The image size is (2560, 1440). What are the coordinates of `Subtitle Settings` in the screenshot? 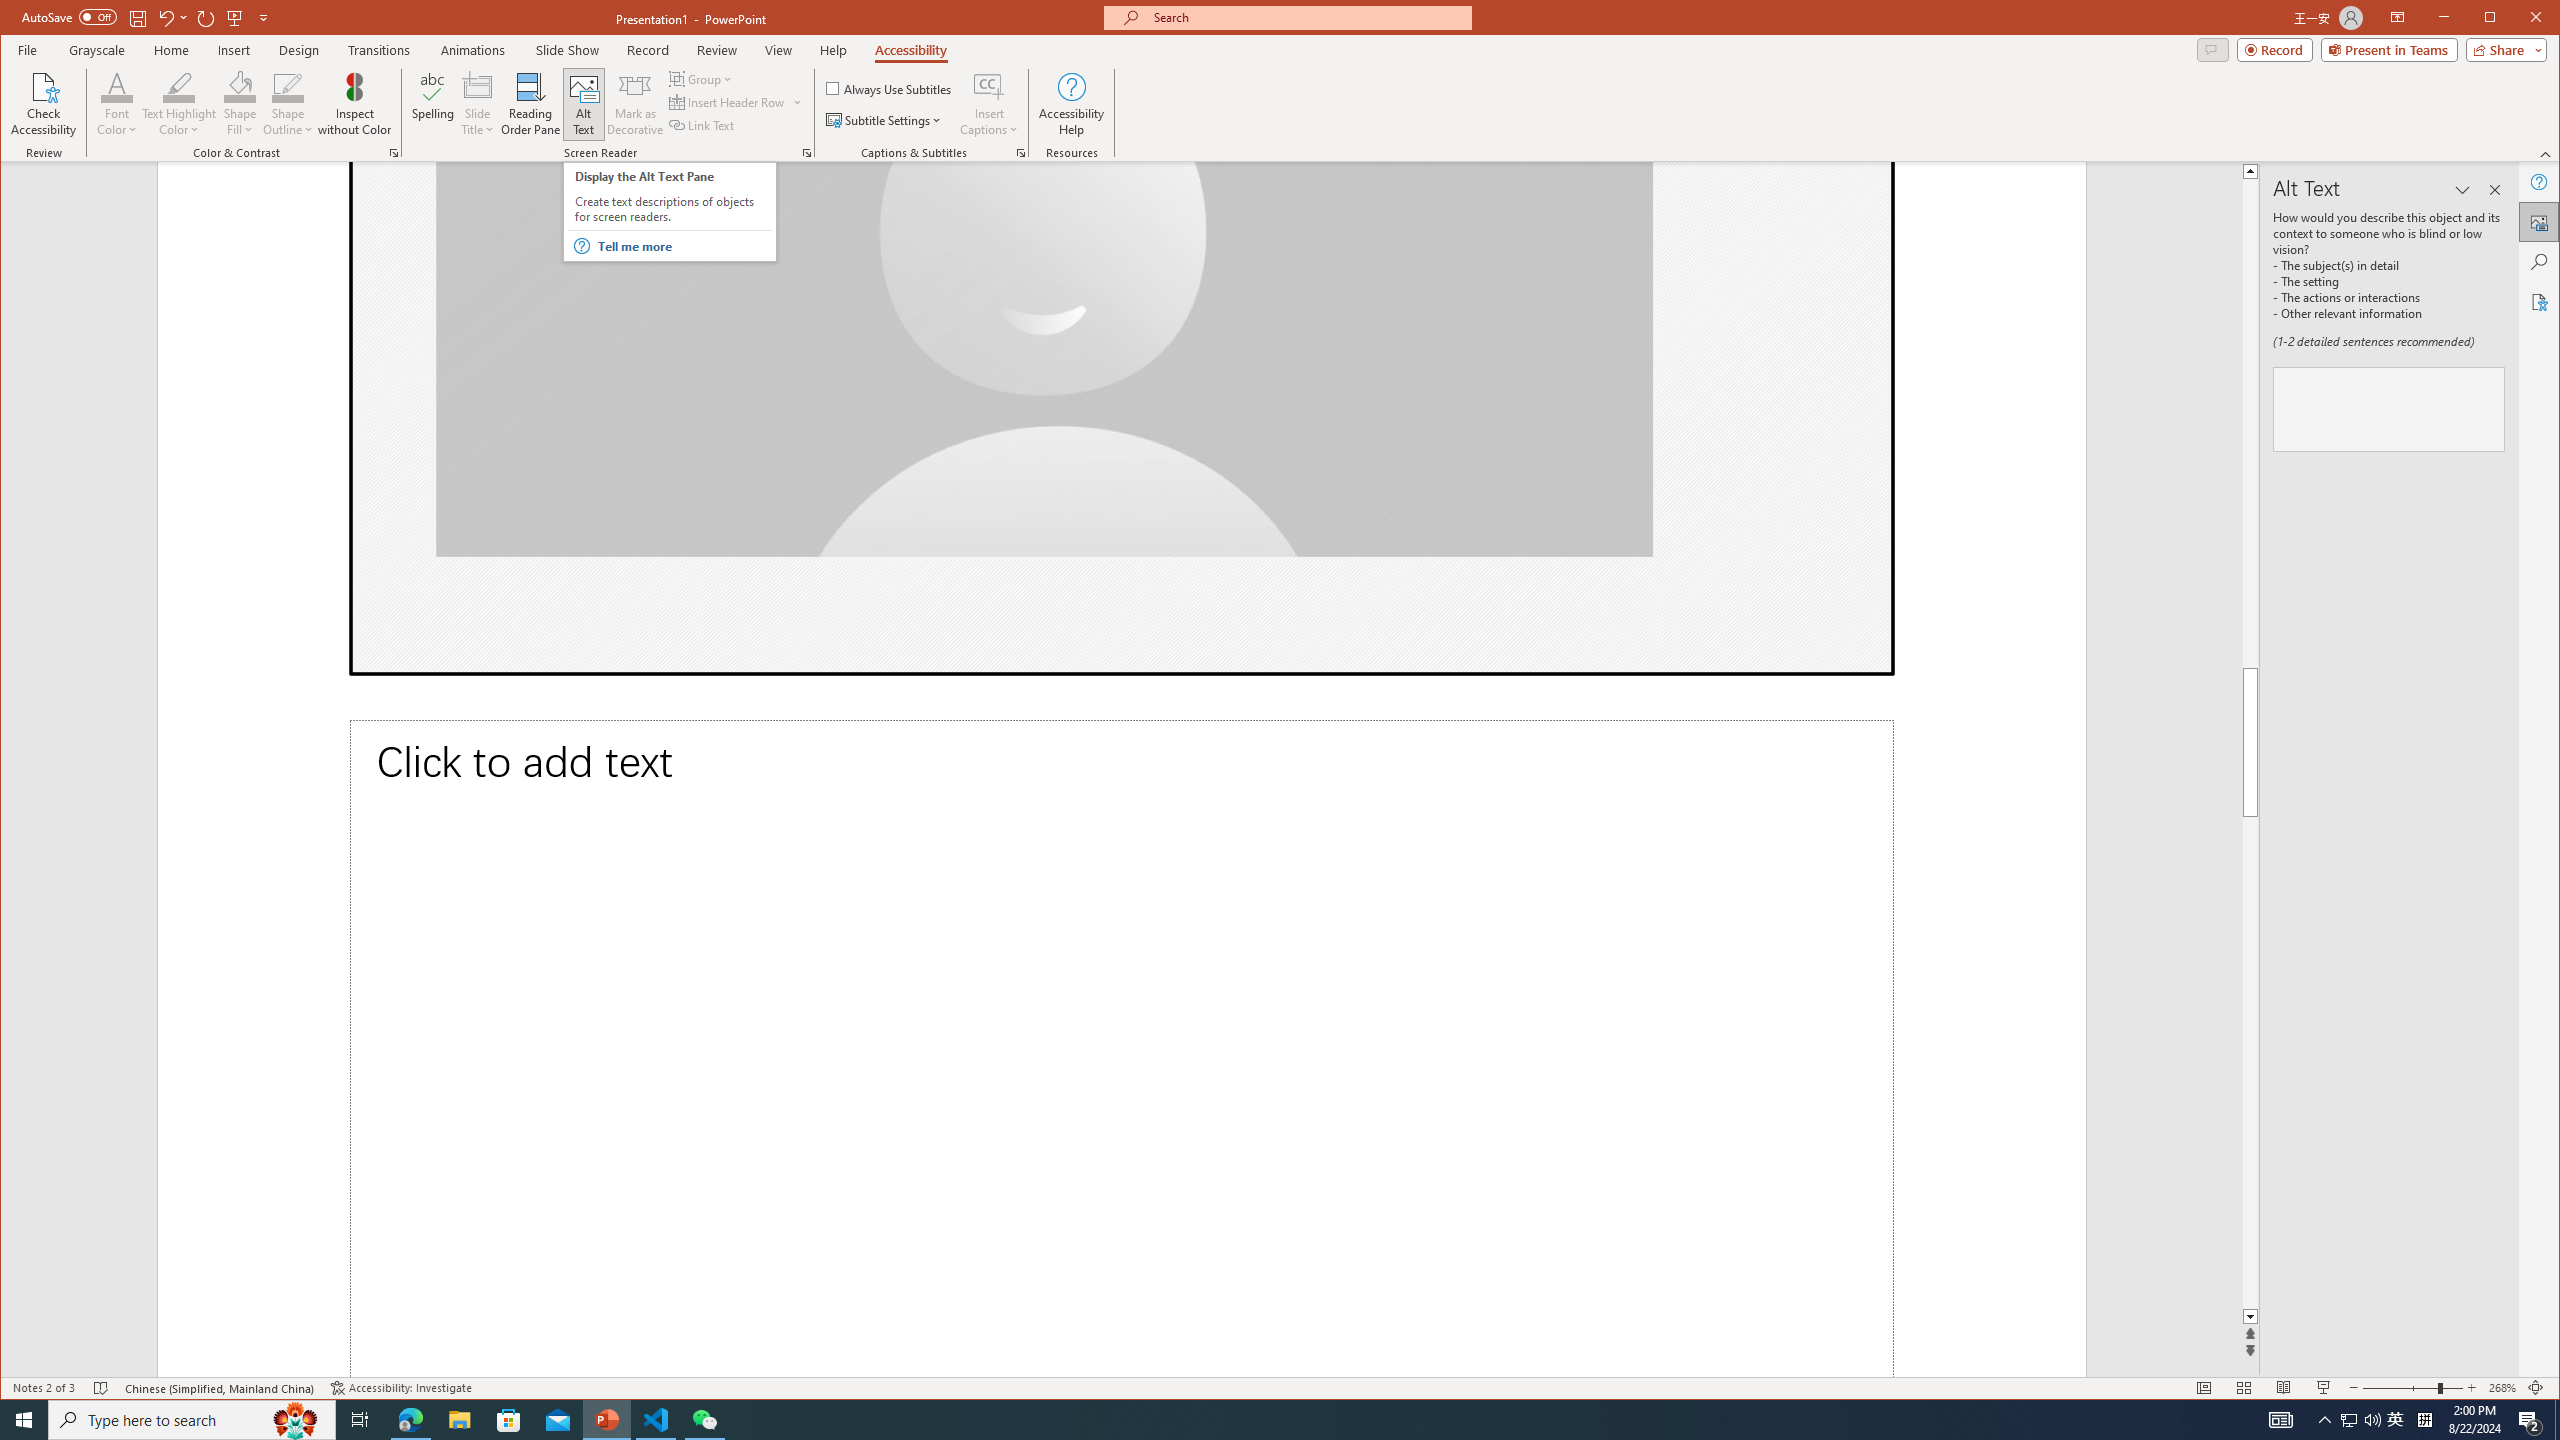 It's located at (884, 120).